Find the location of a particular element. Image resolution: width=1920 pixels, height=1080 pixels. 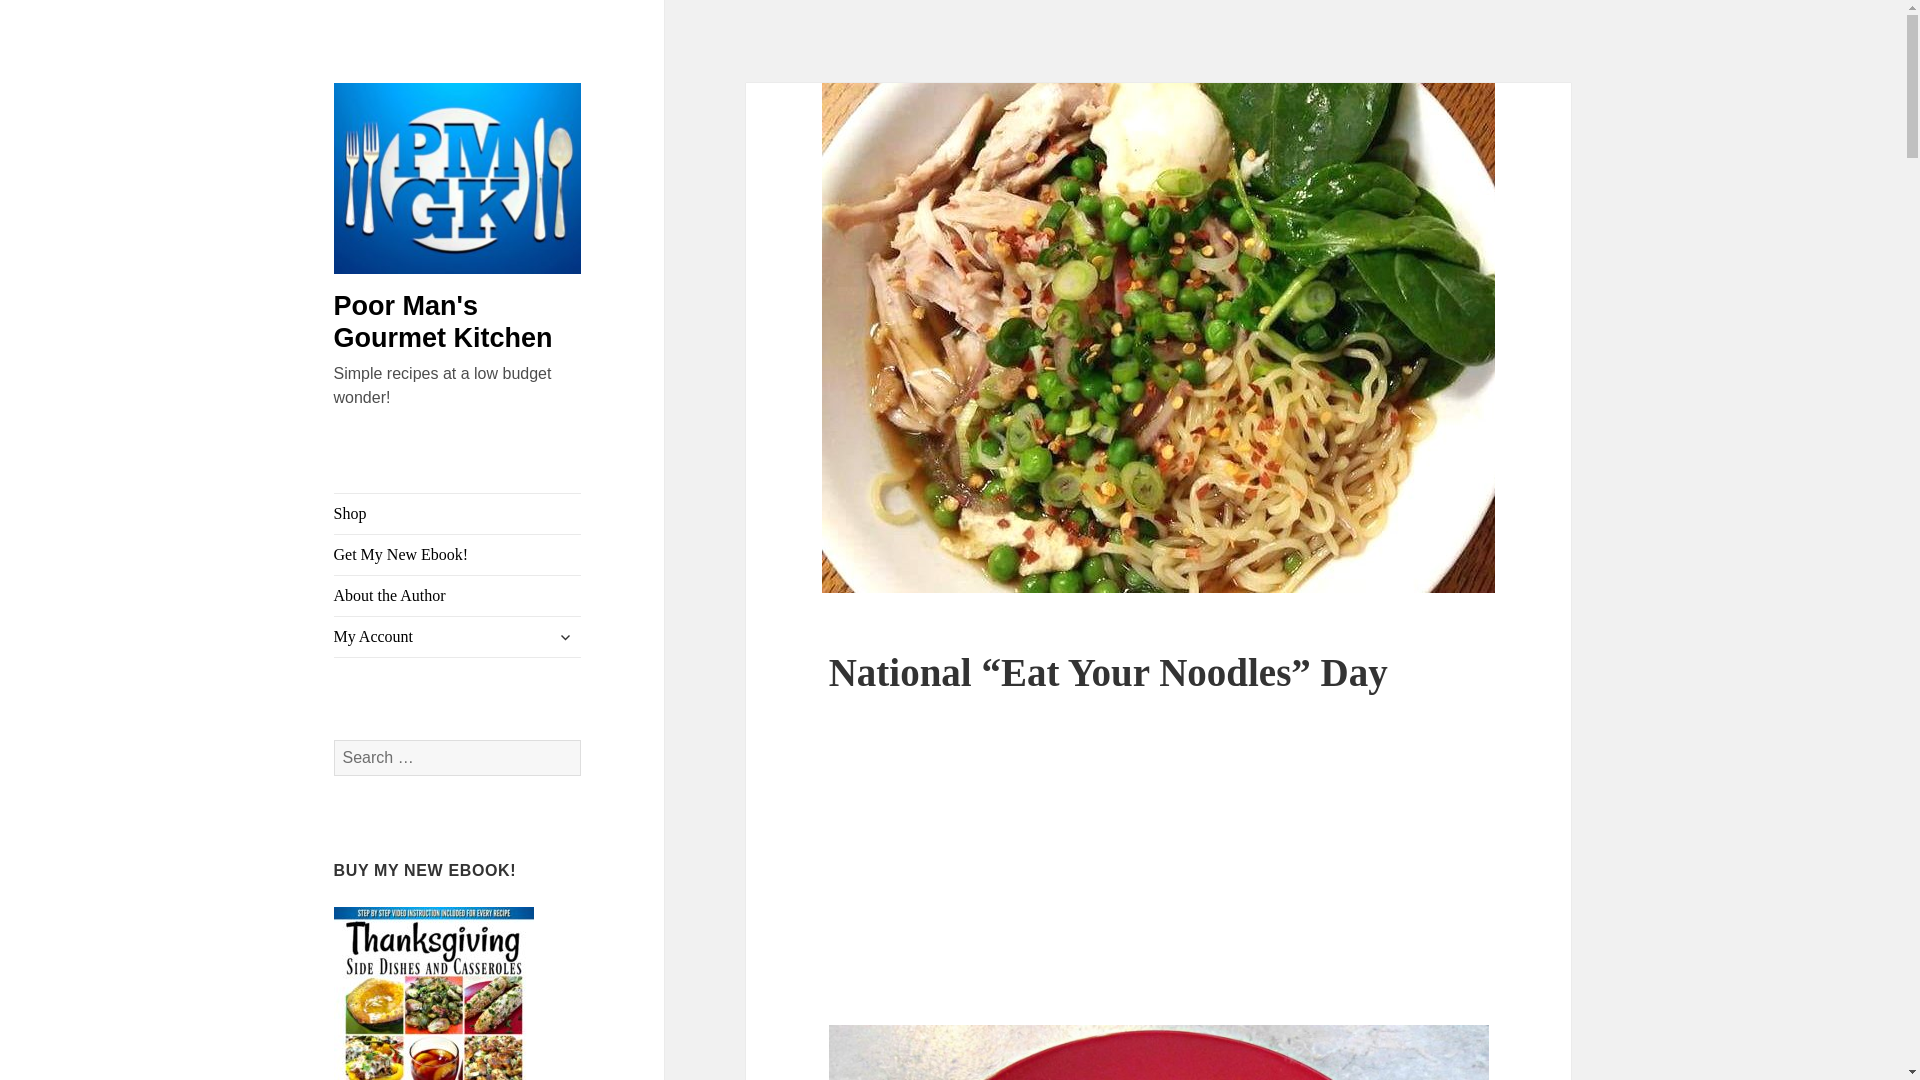

My Account is located at coordinates (458, 636).